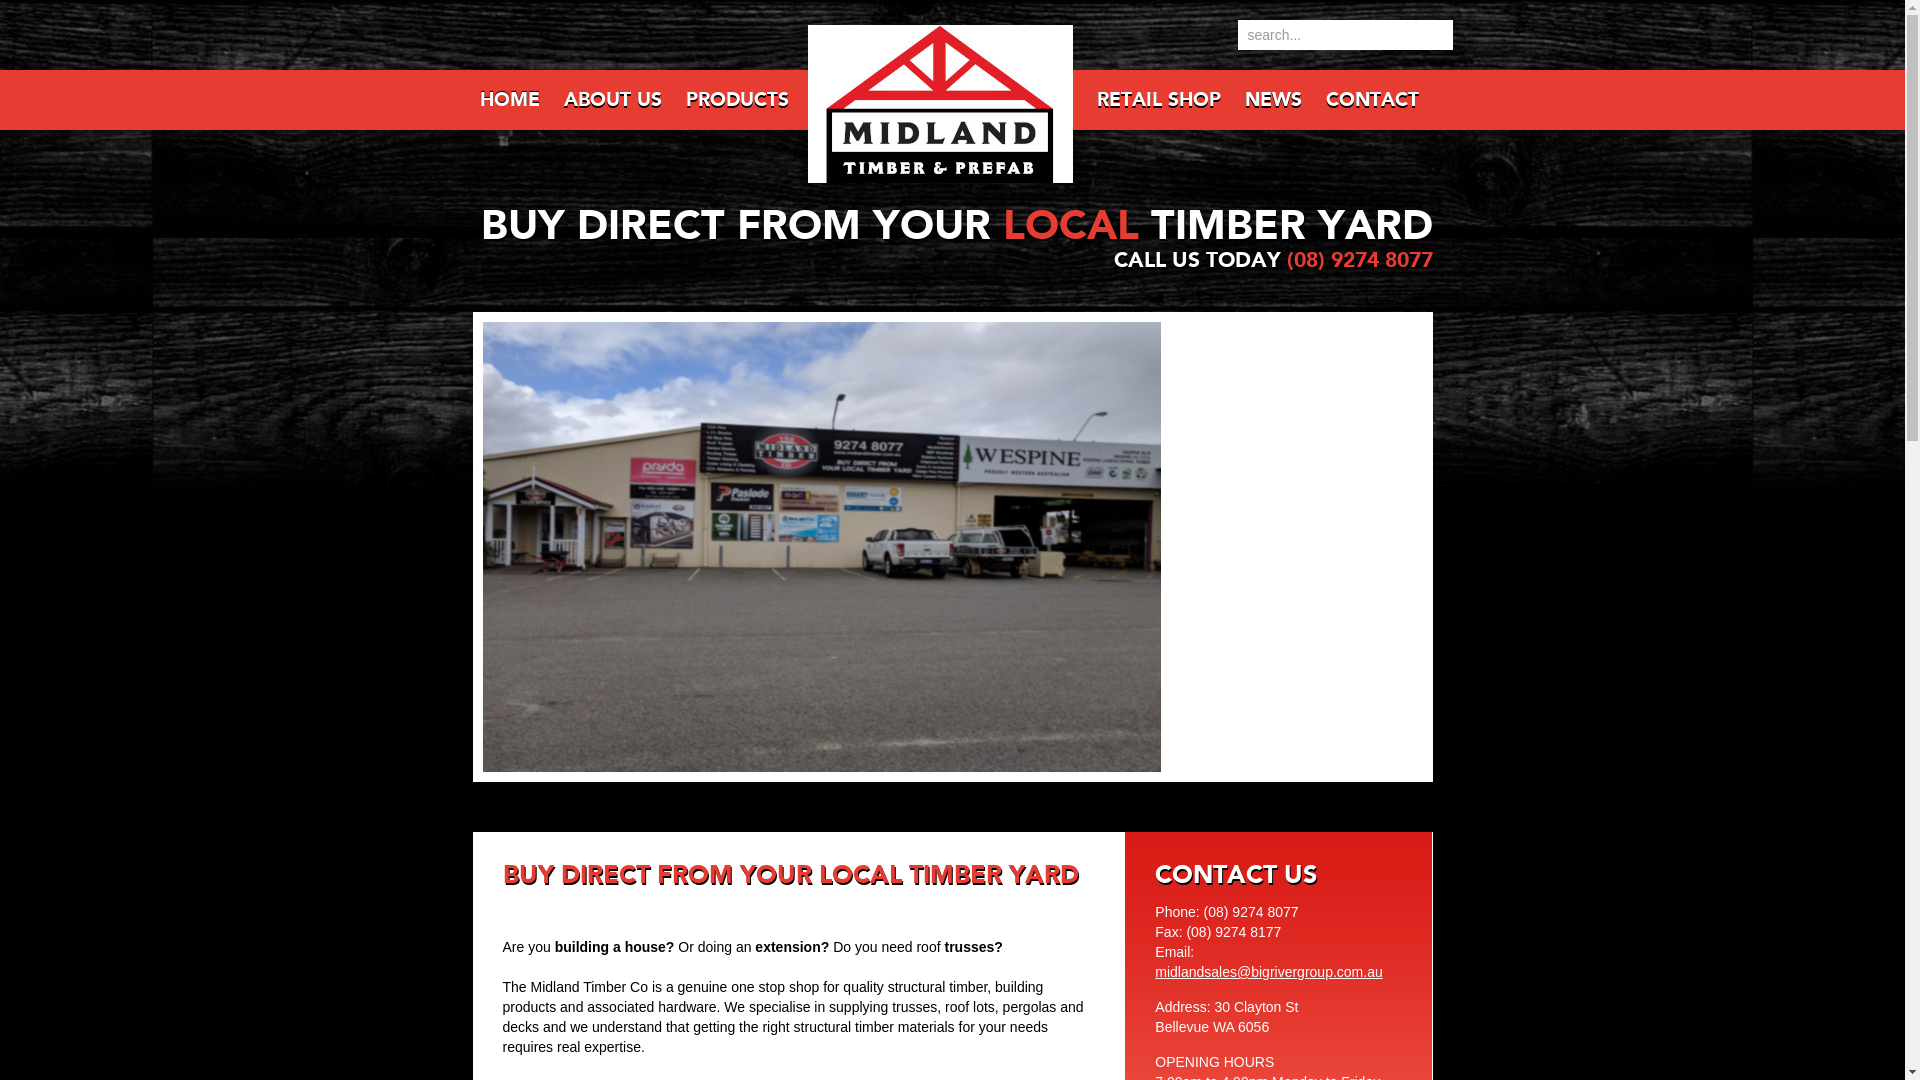  I want to click on NEWS, so click(1271, 100).